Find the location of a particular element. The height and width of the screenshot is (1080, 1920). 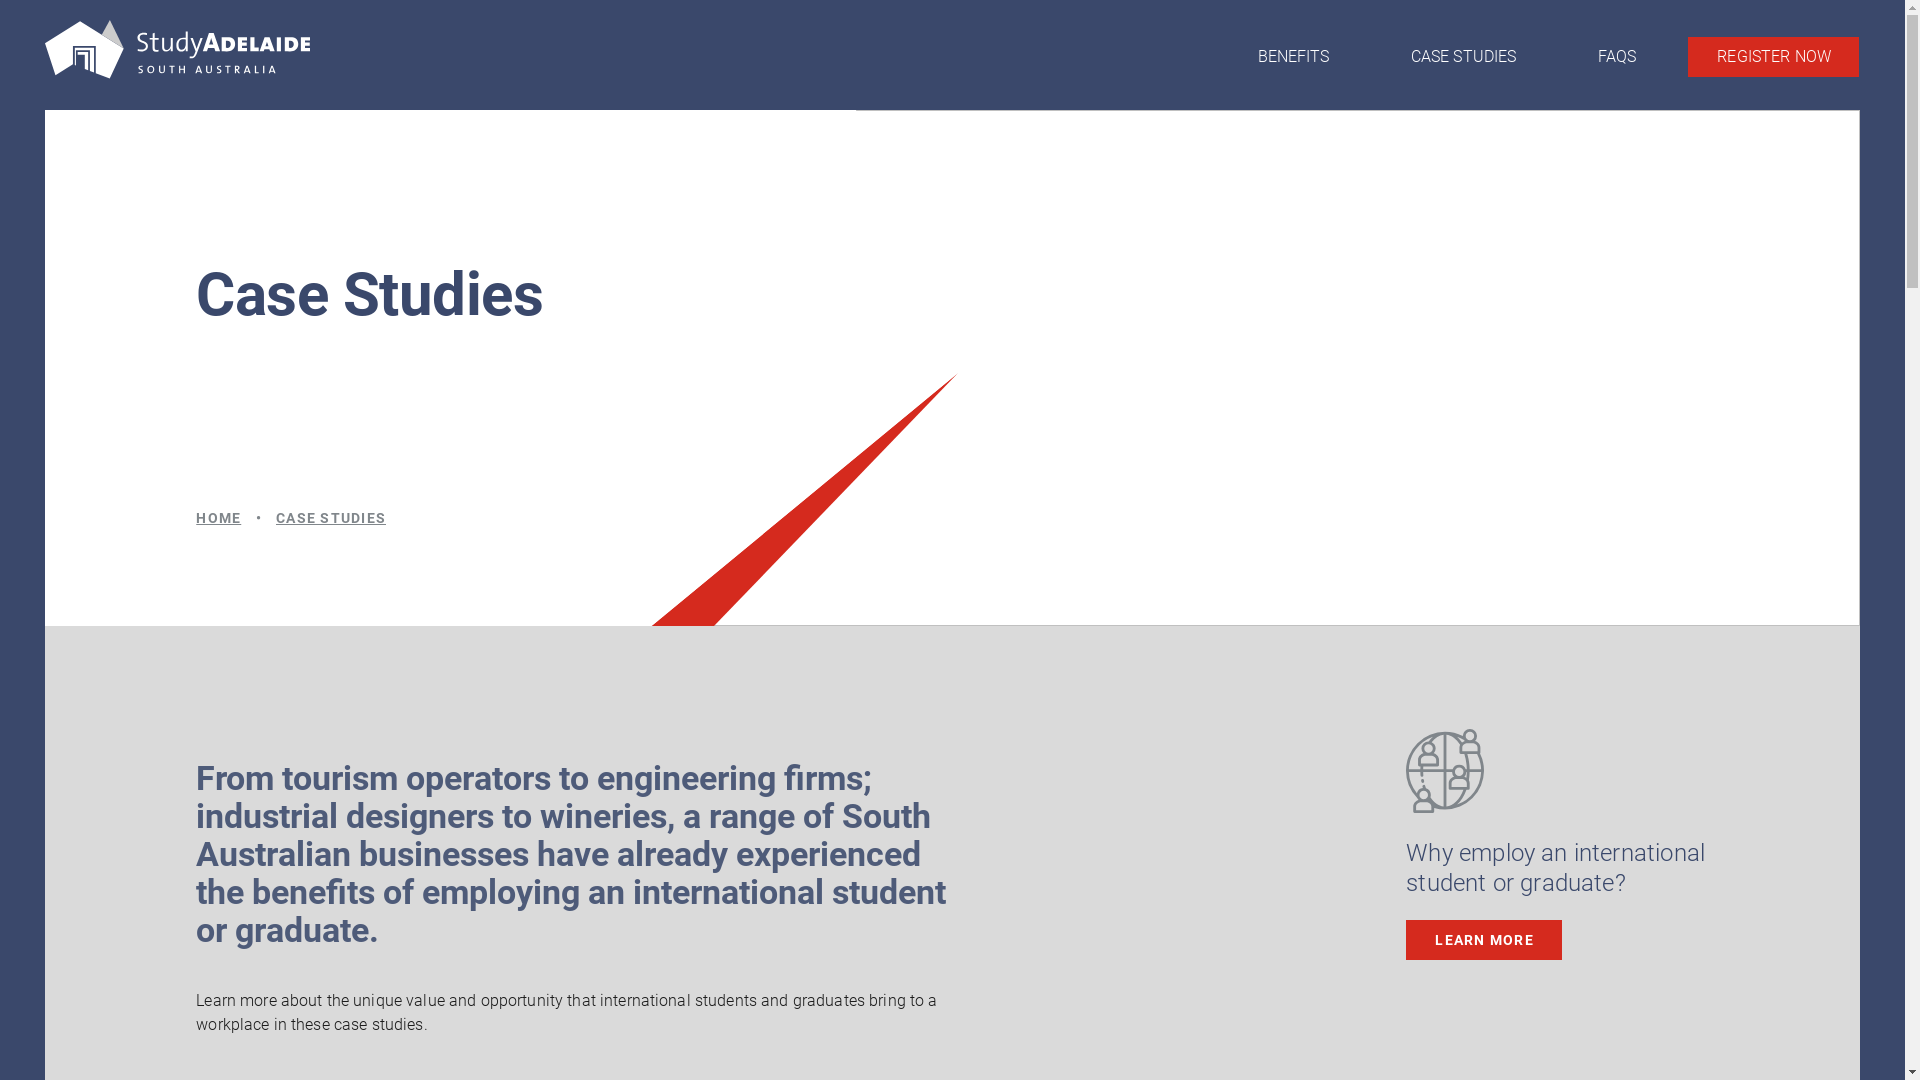

HOME is located at coordinates (218, 518).